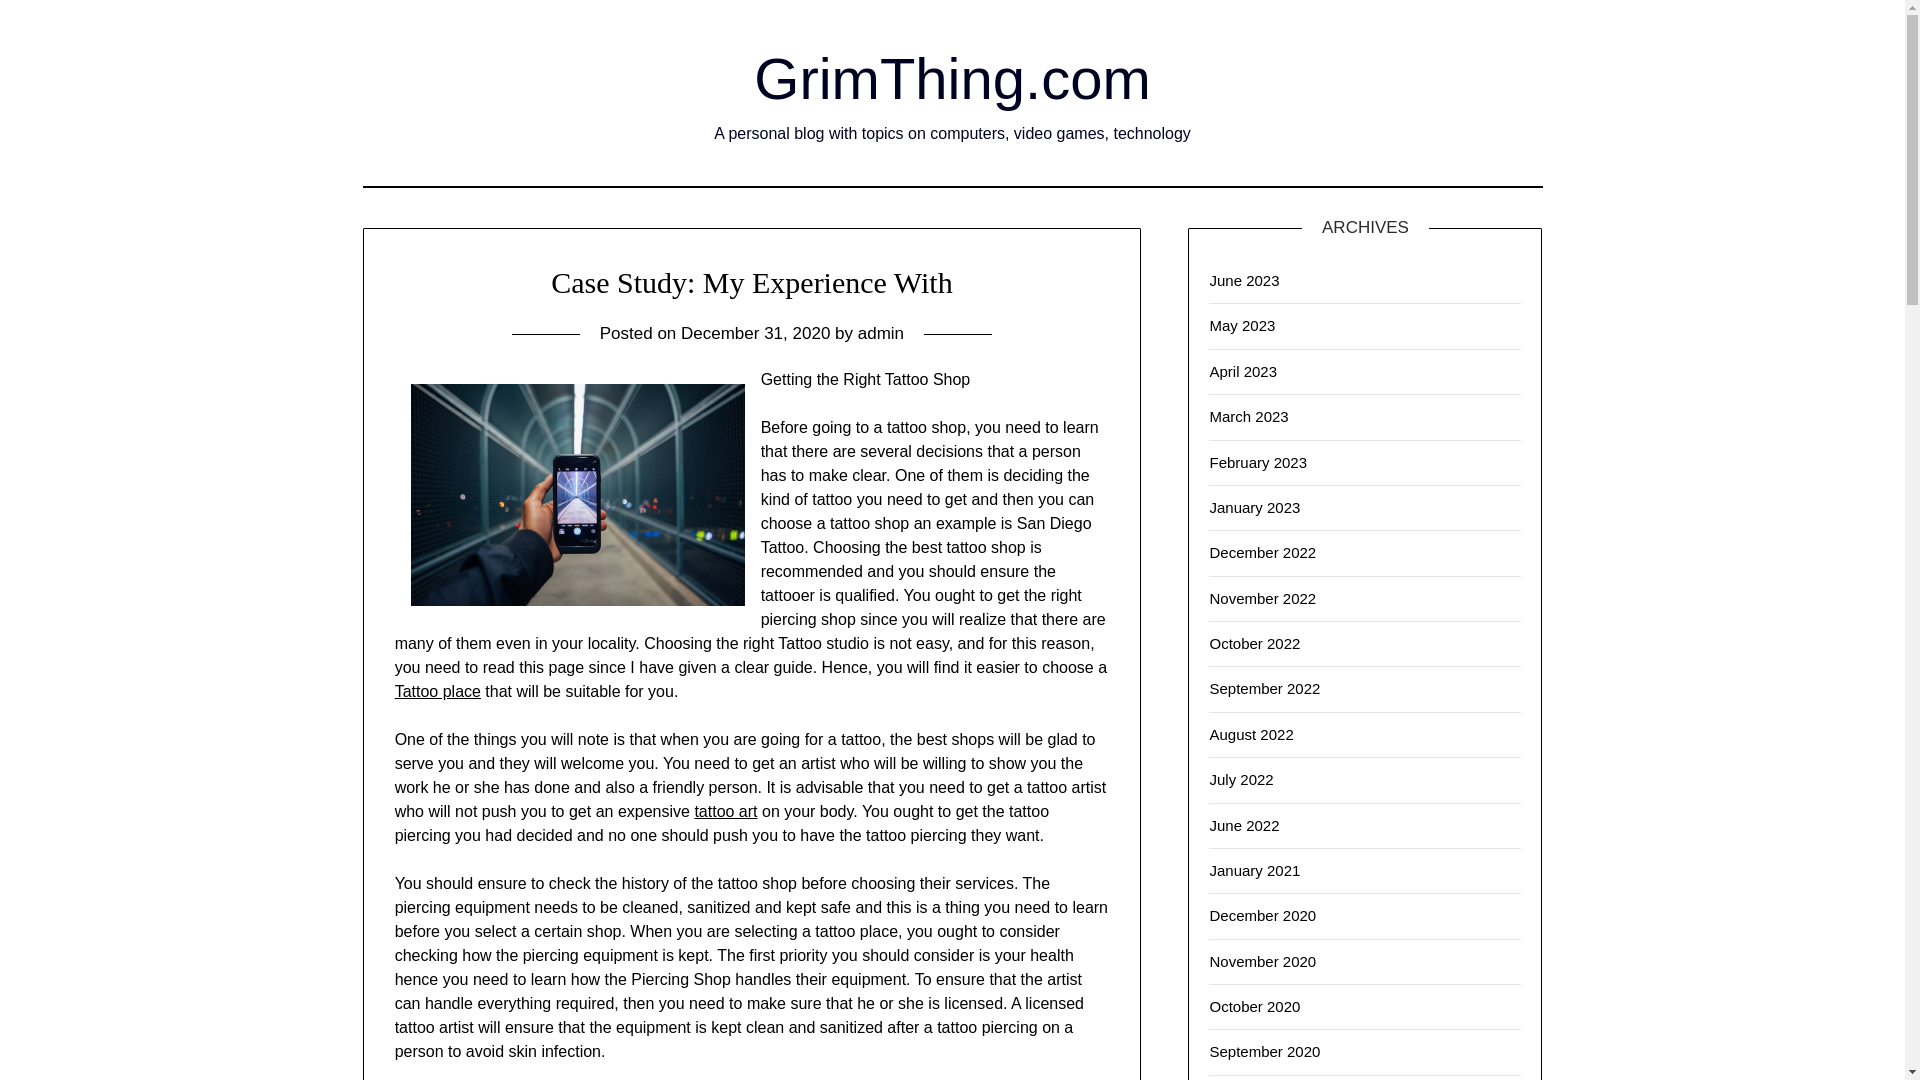  What do you see at coordinates (1254, 507) in the screenshot?
I see `January 2023` at bounding box center [1254, 507].